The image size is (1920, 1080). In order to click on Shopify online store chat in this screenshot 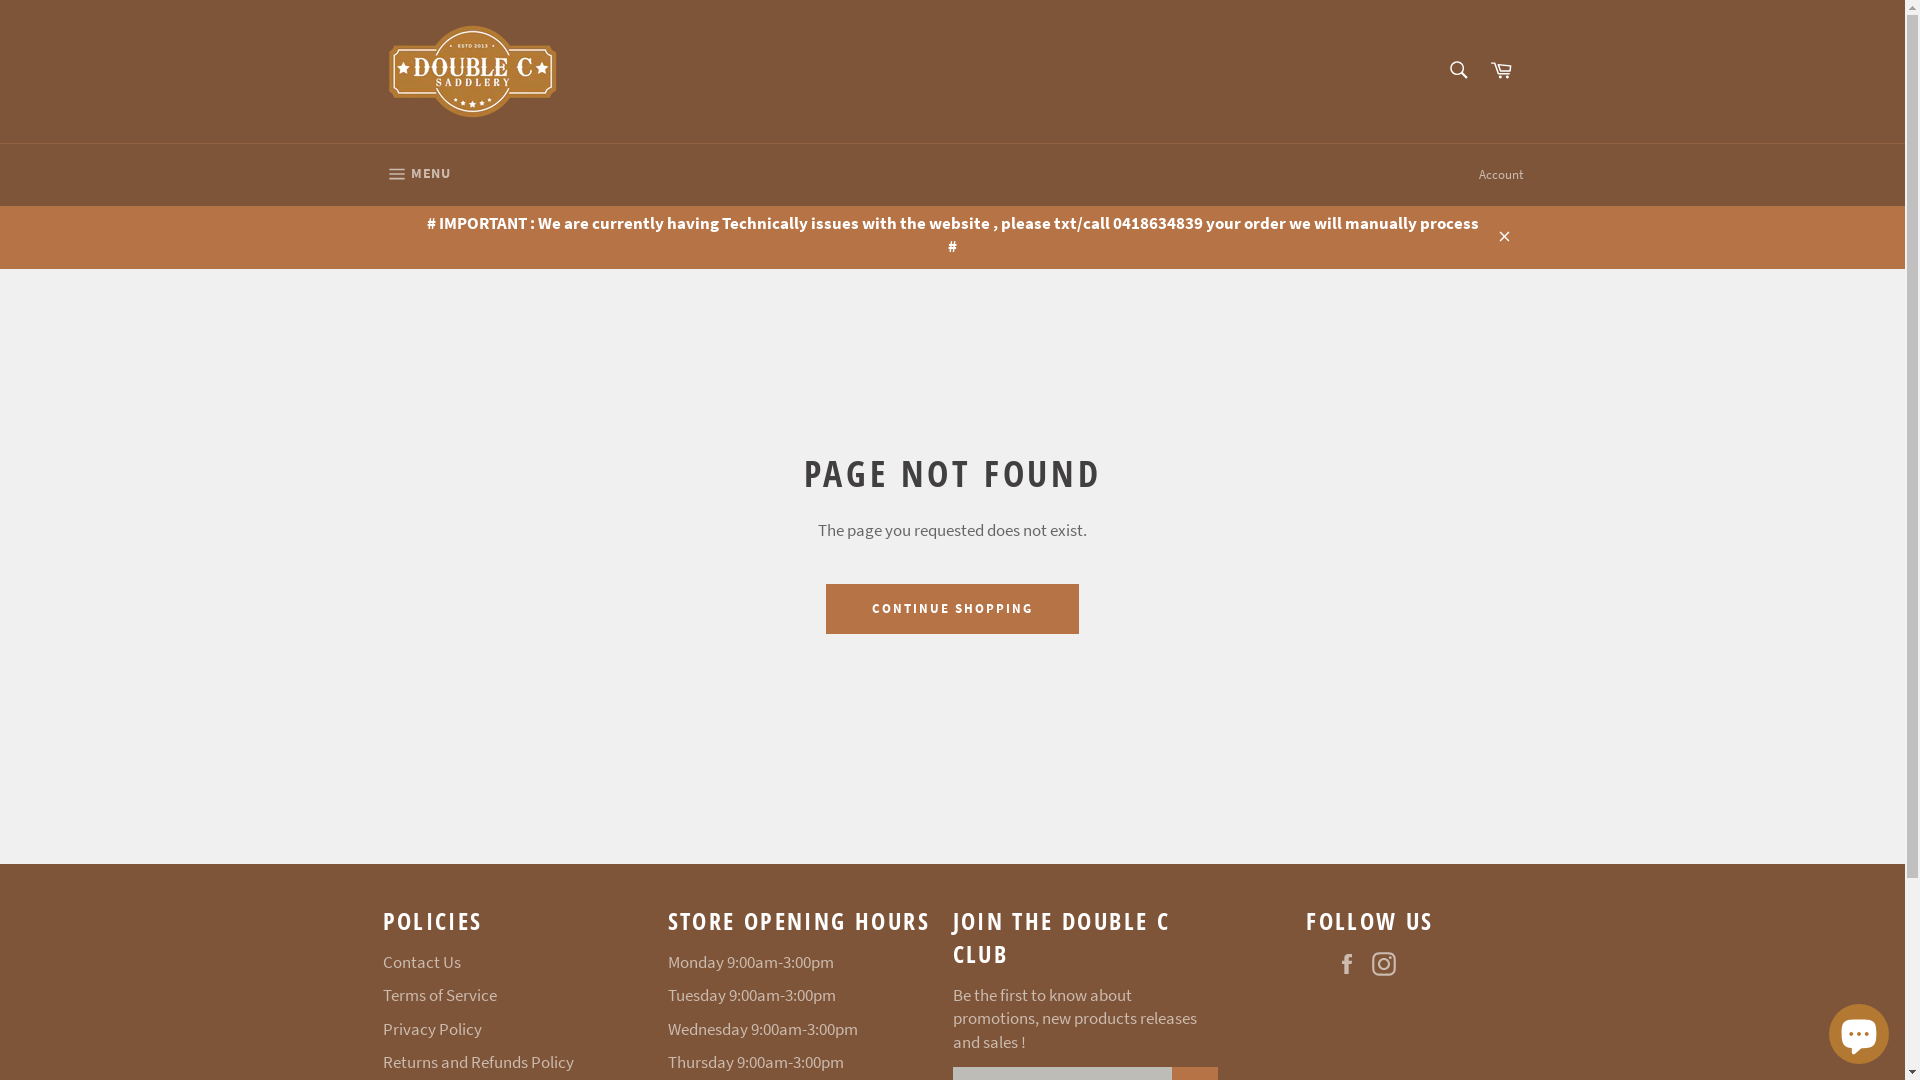, I will do `click(1859, 1030)`.